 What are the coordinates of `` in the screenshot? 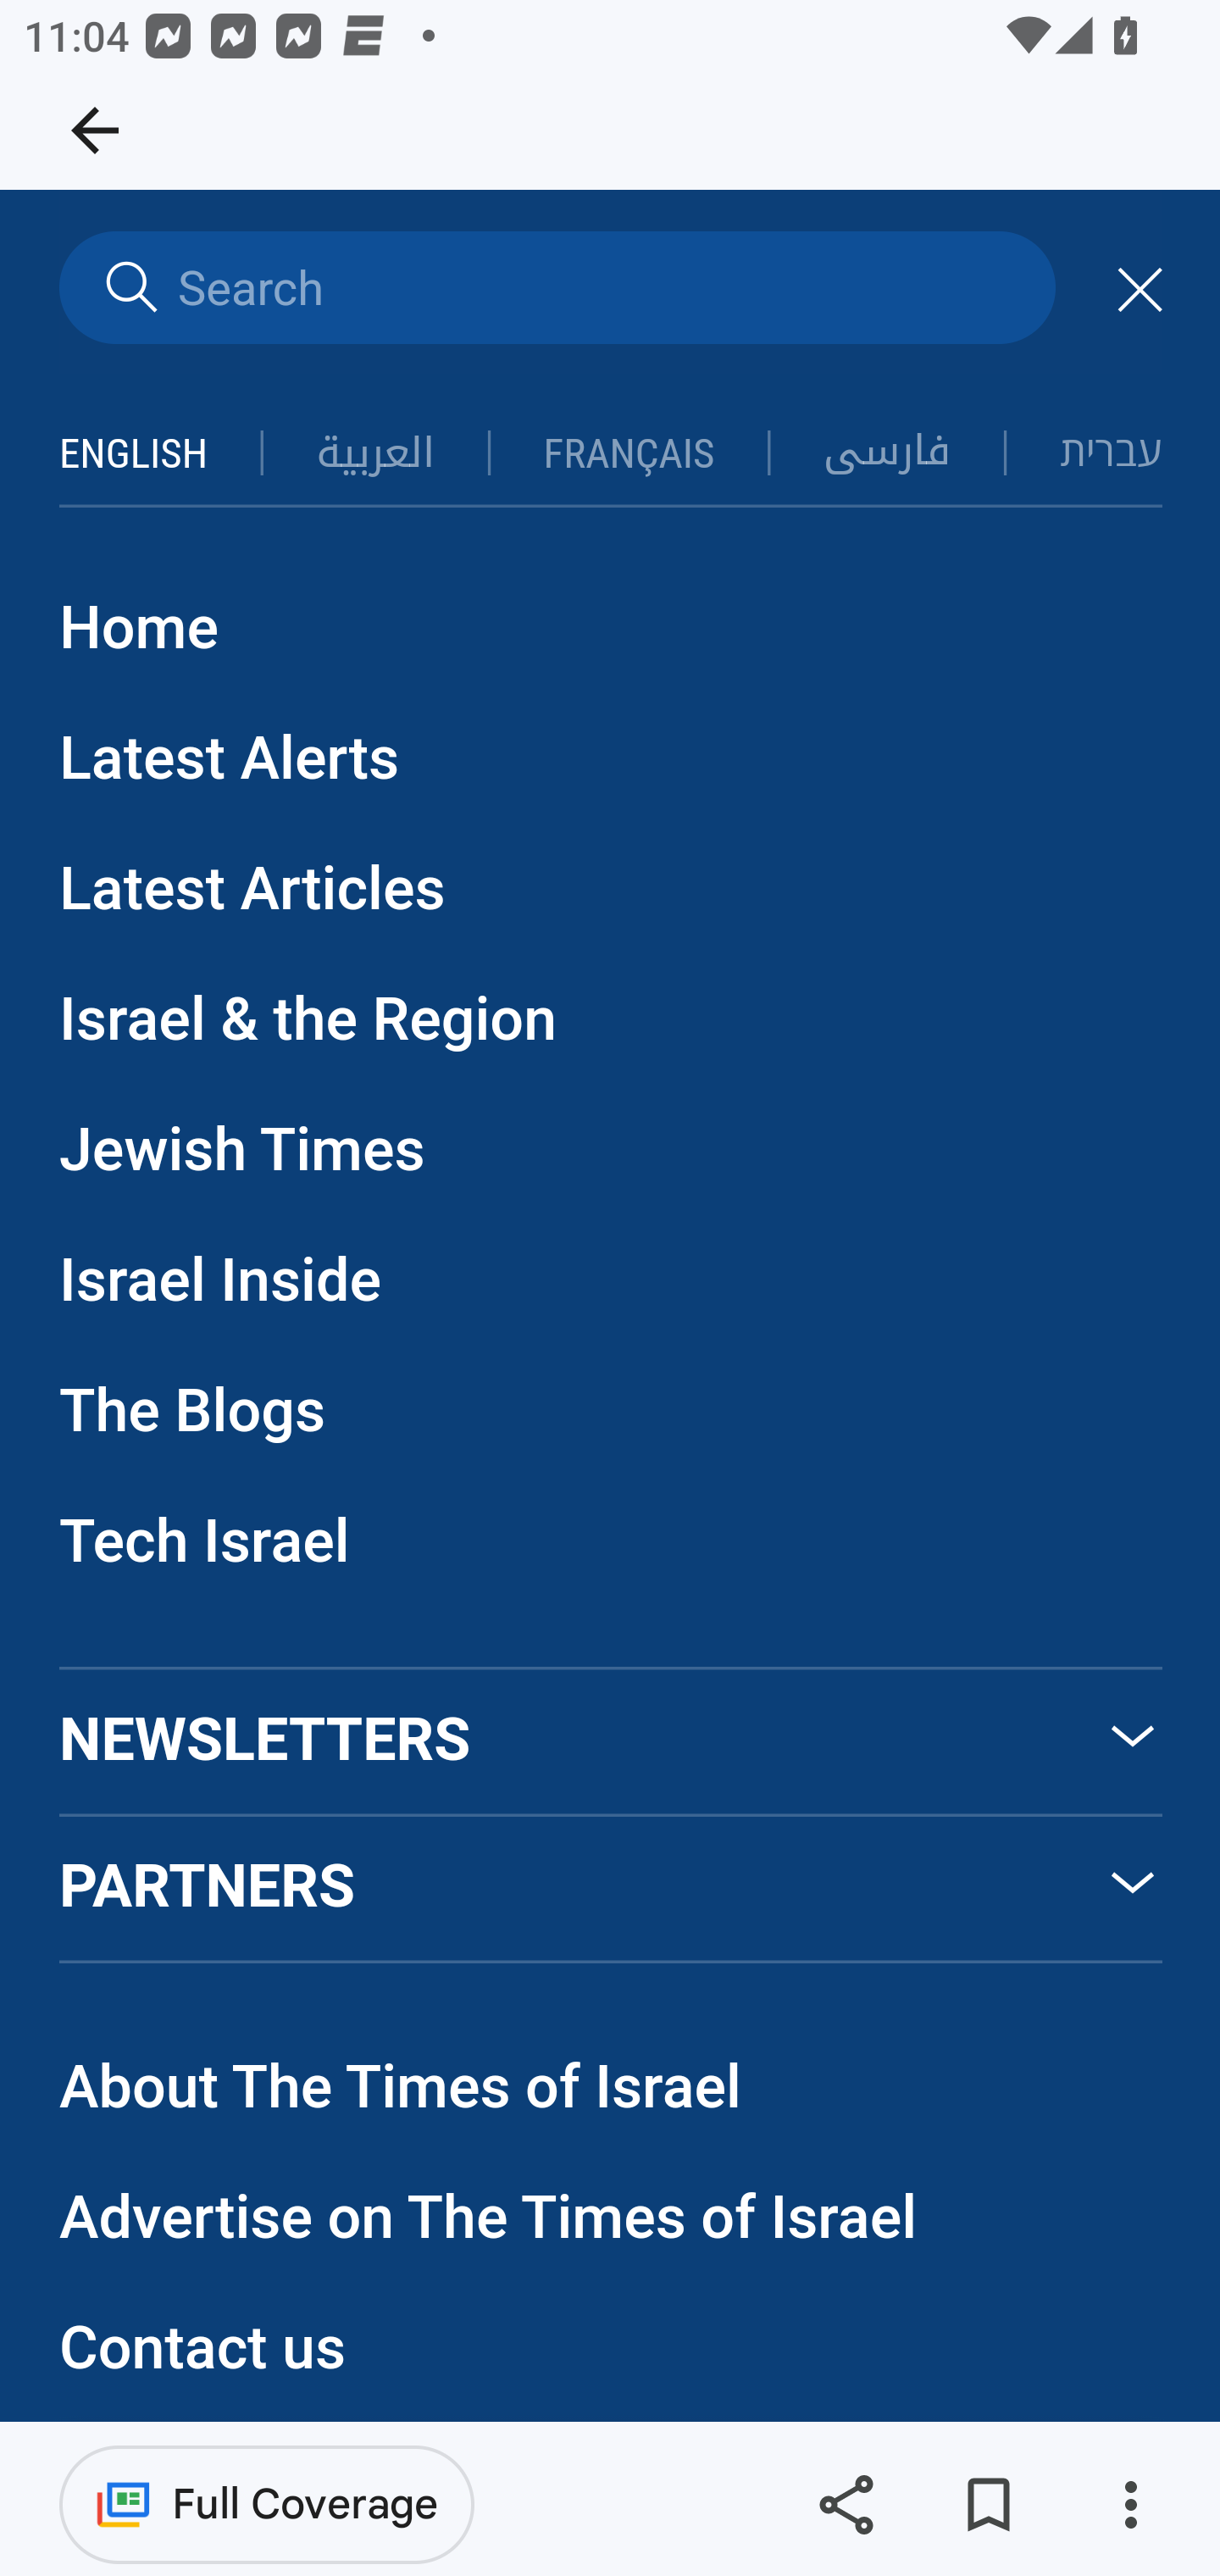 It's located at (1140, 291).